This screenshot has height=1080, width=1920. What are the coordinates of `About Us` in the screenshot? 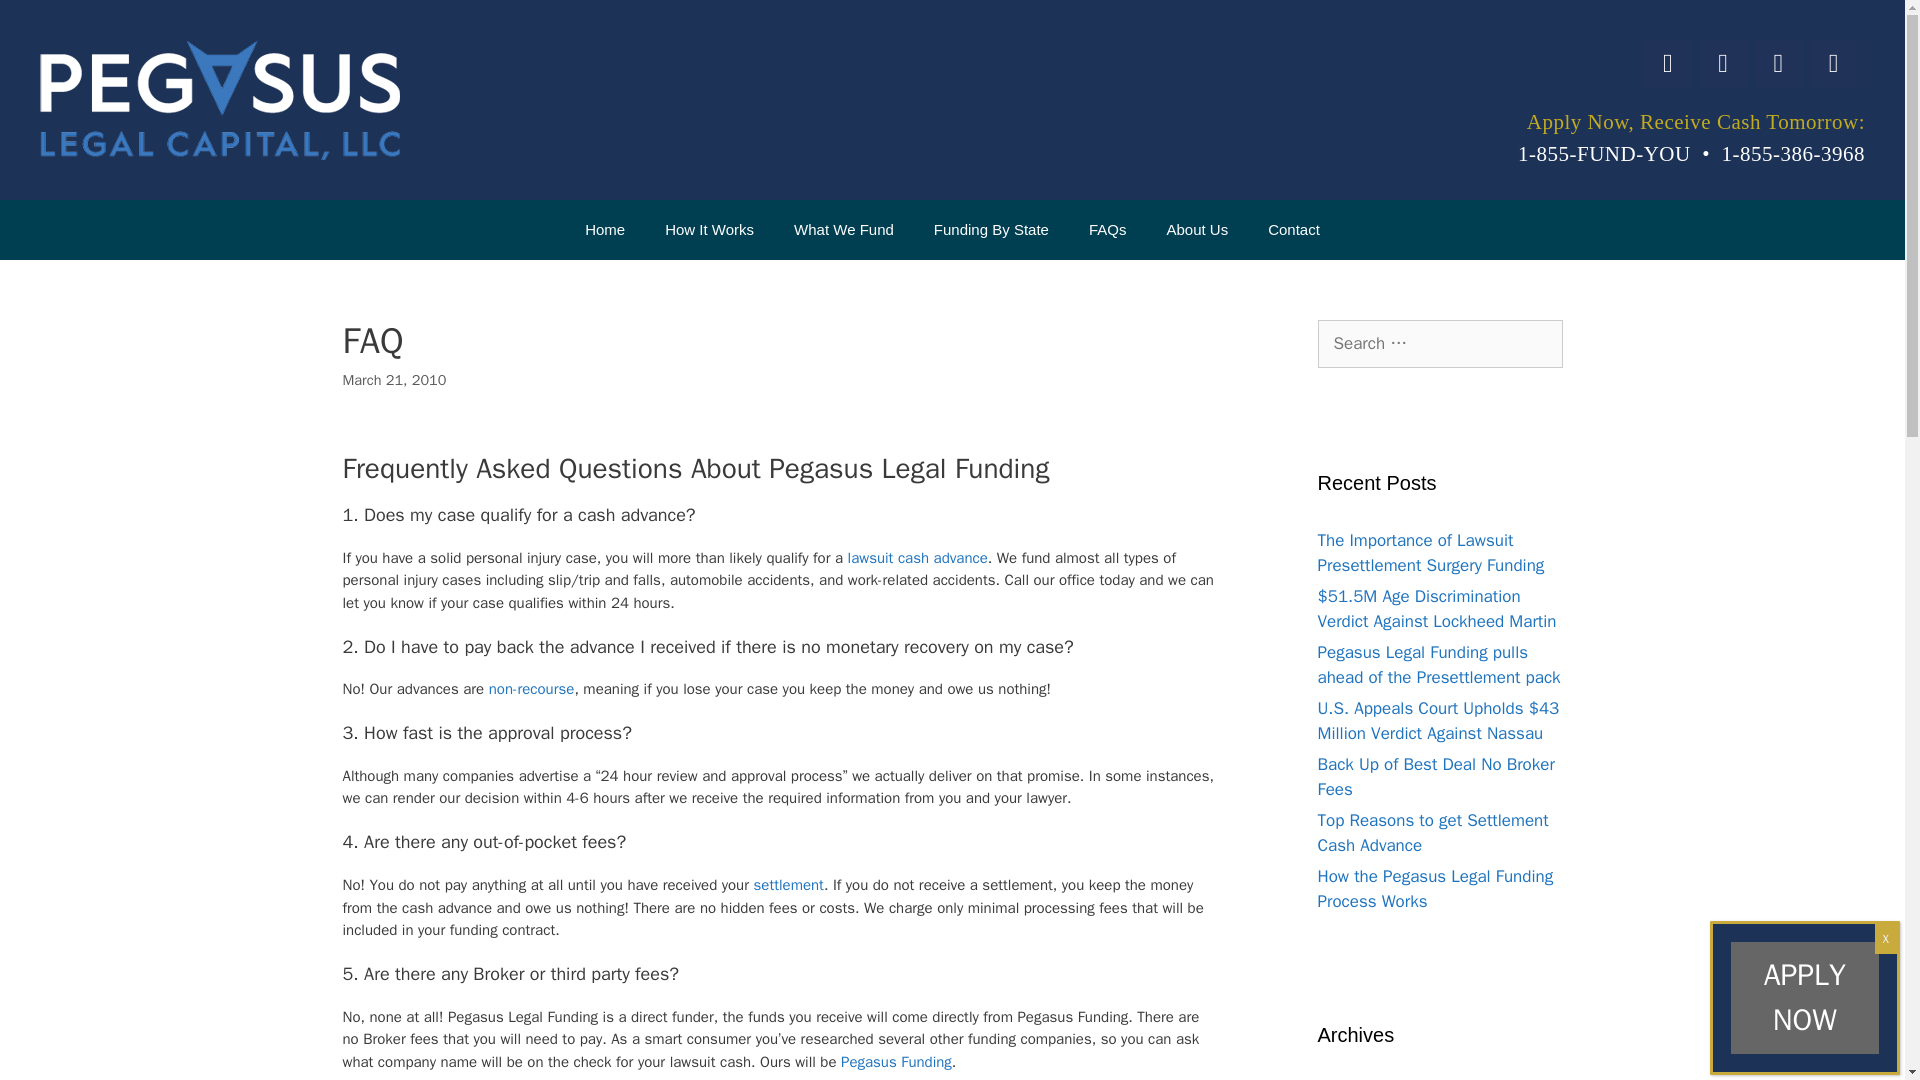 It's located at (1197, 230).